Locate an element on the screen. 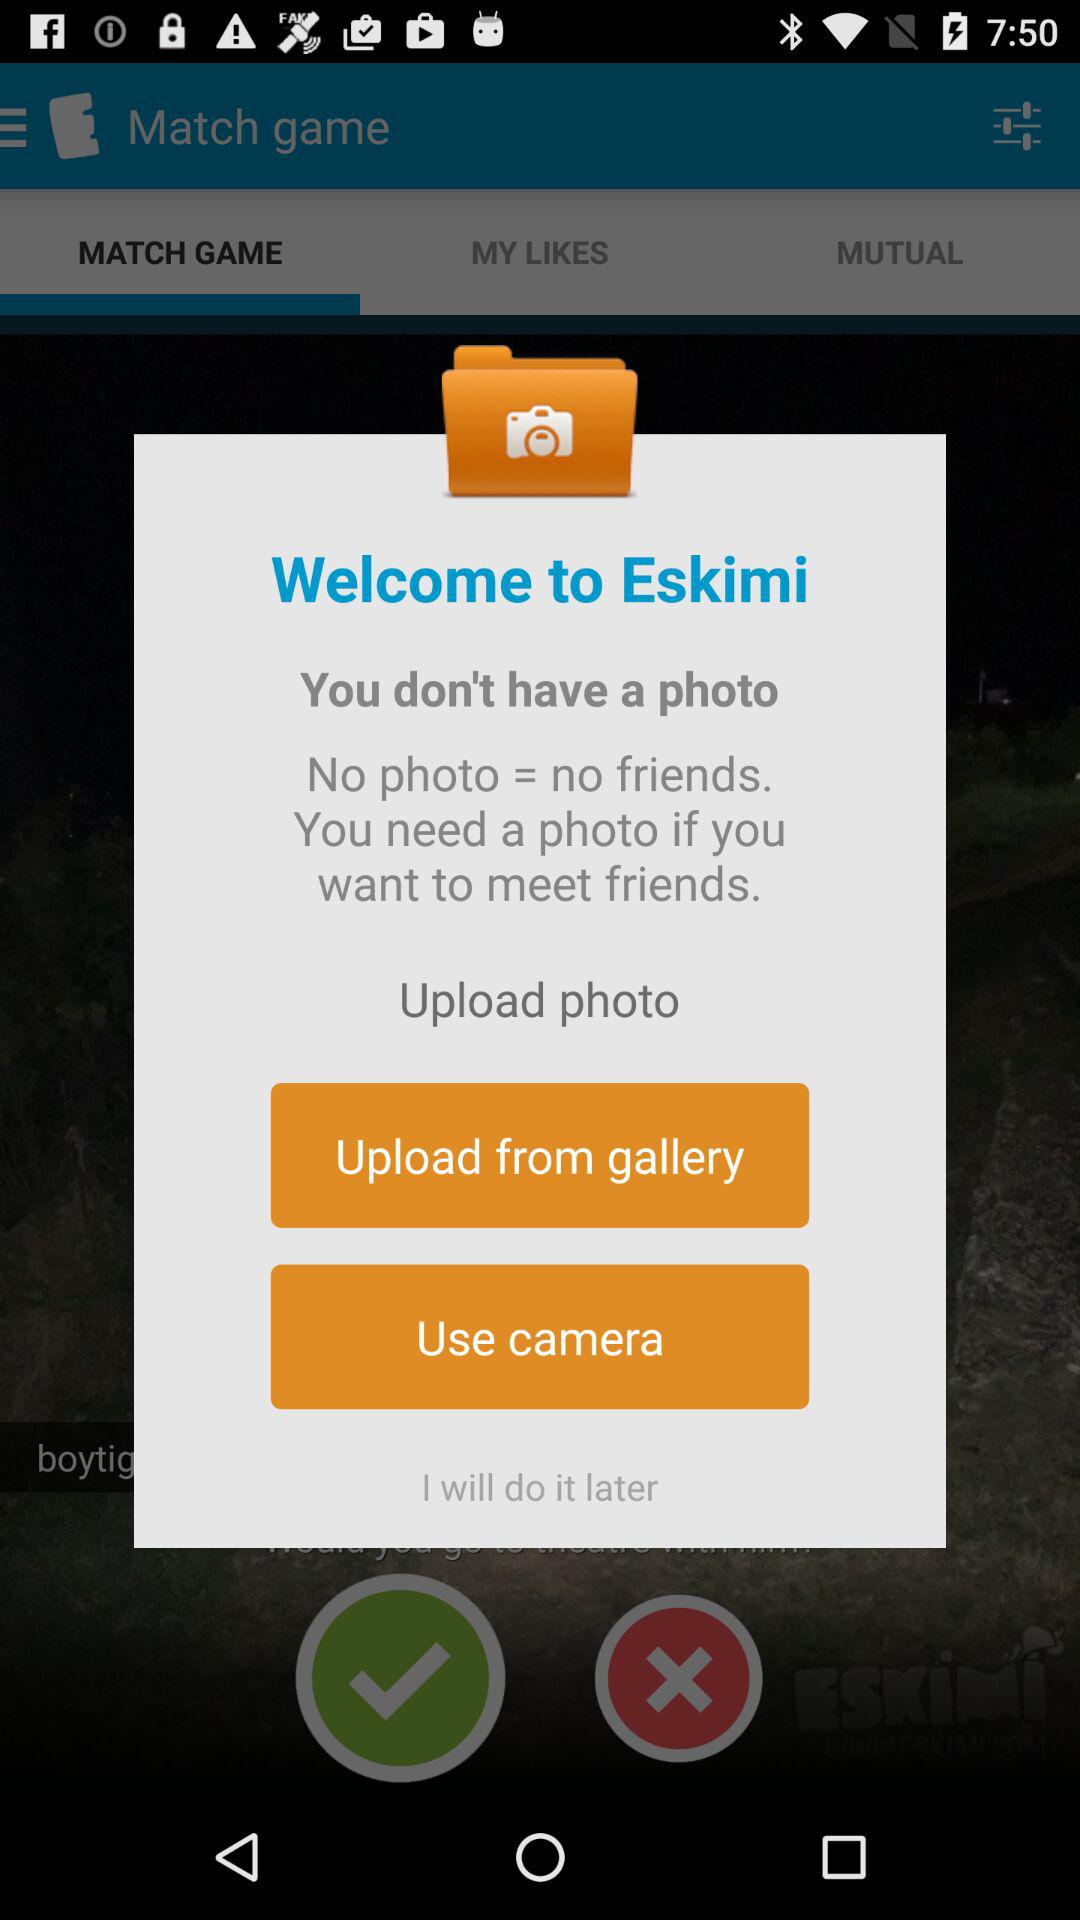 The image size is (1080, 1920). tap the app above the i will do item is located at coordinates (540, 1336).